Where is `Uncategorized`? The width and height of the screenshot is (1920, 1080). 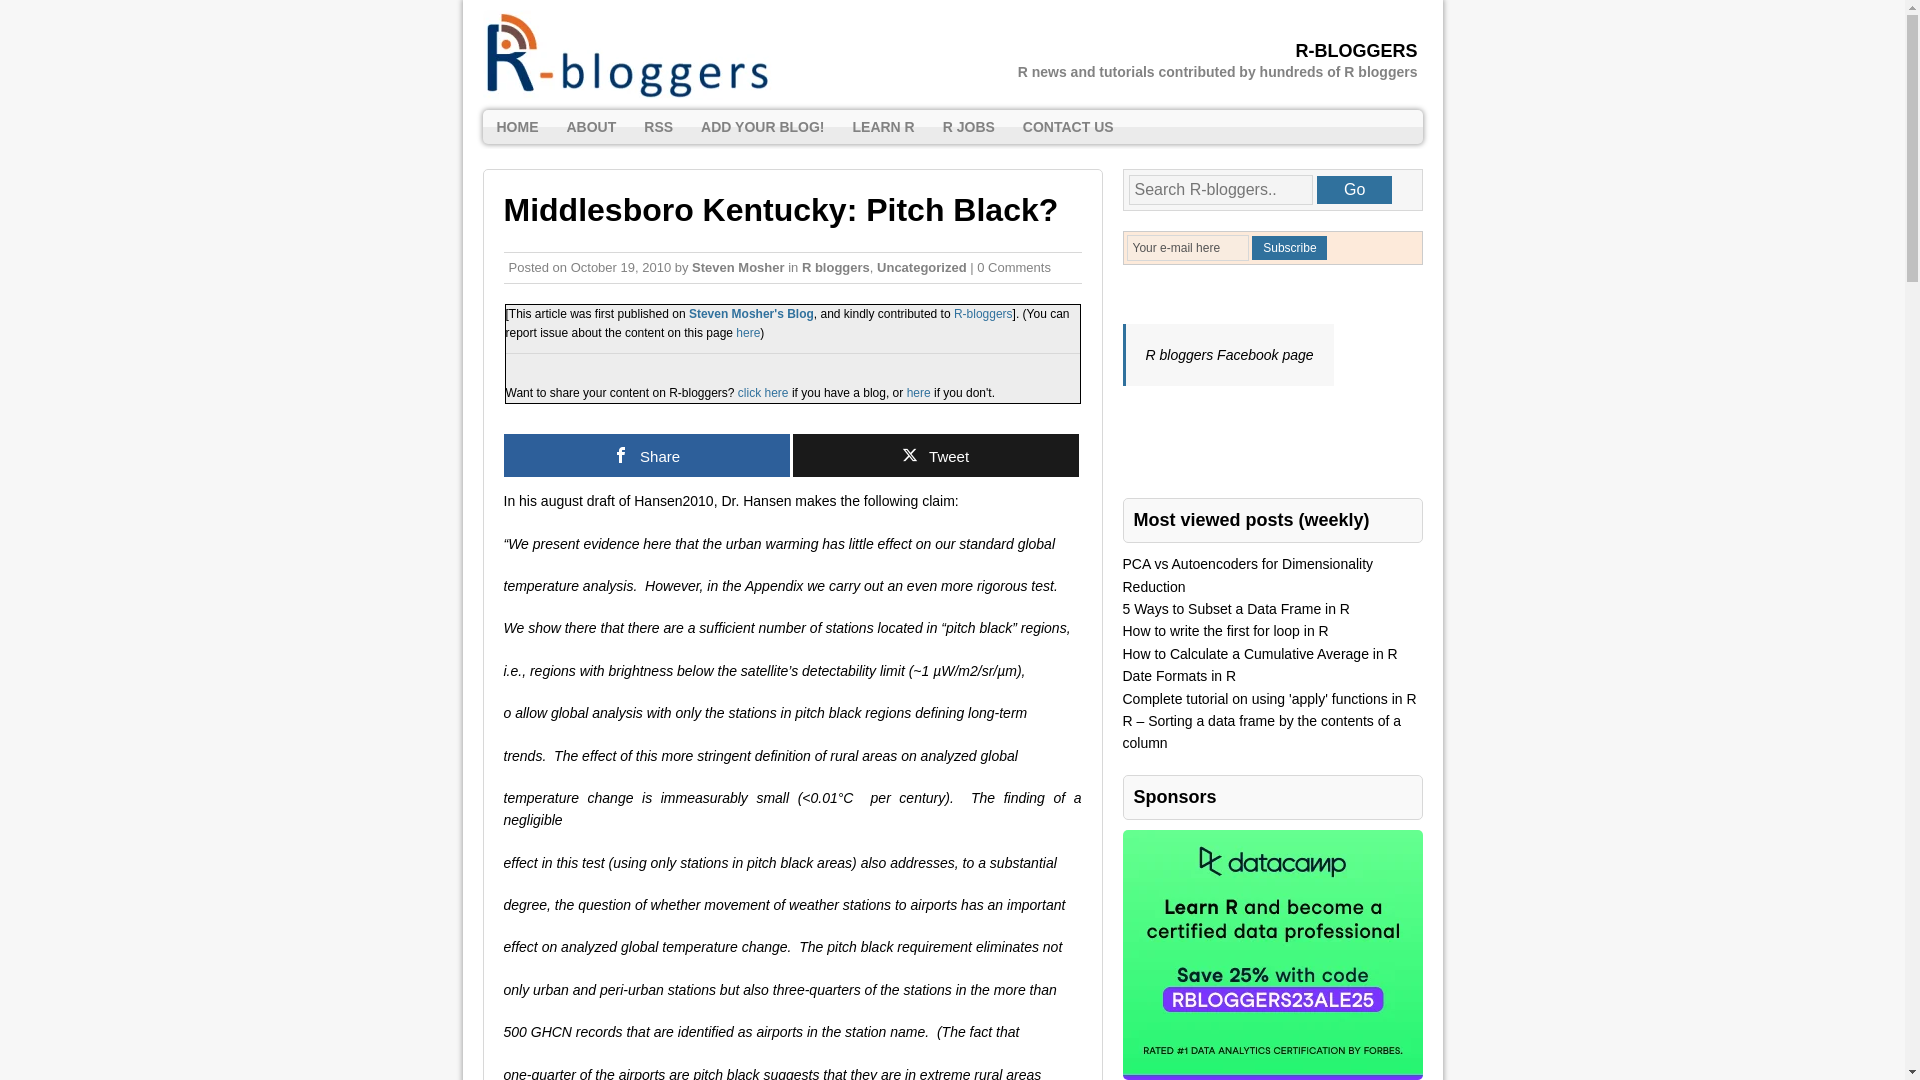
Uncategorized is located at coordinates (922, 268).